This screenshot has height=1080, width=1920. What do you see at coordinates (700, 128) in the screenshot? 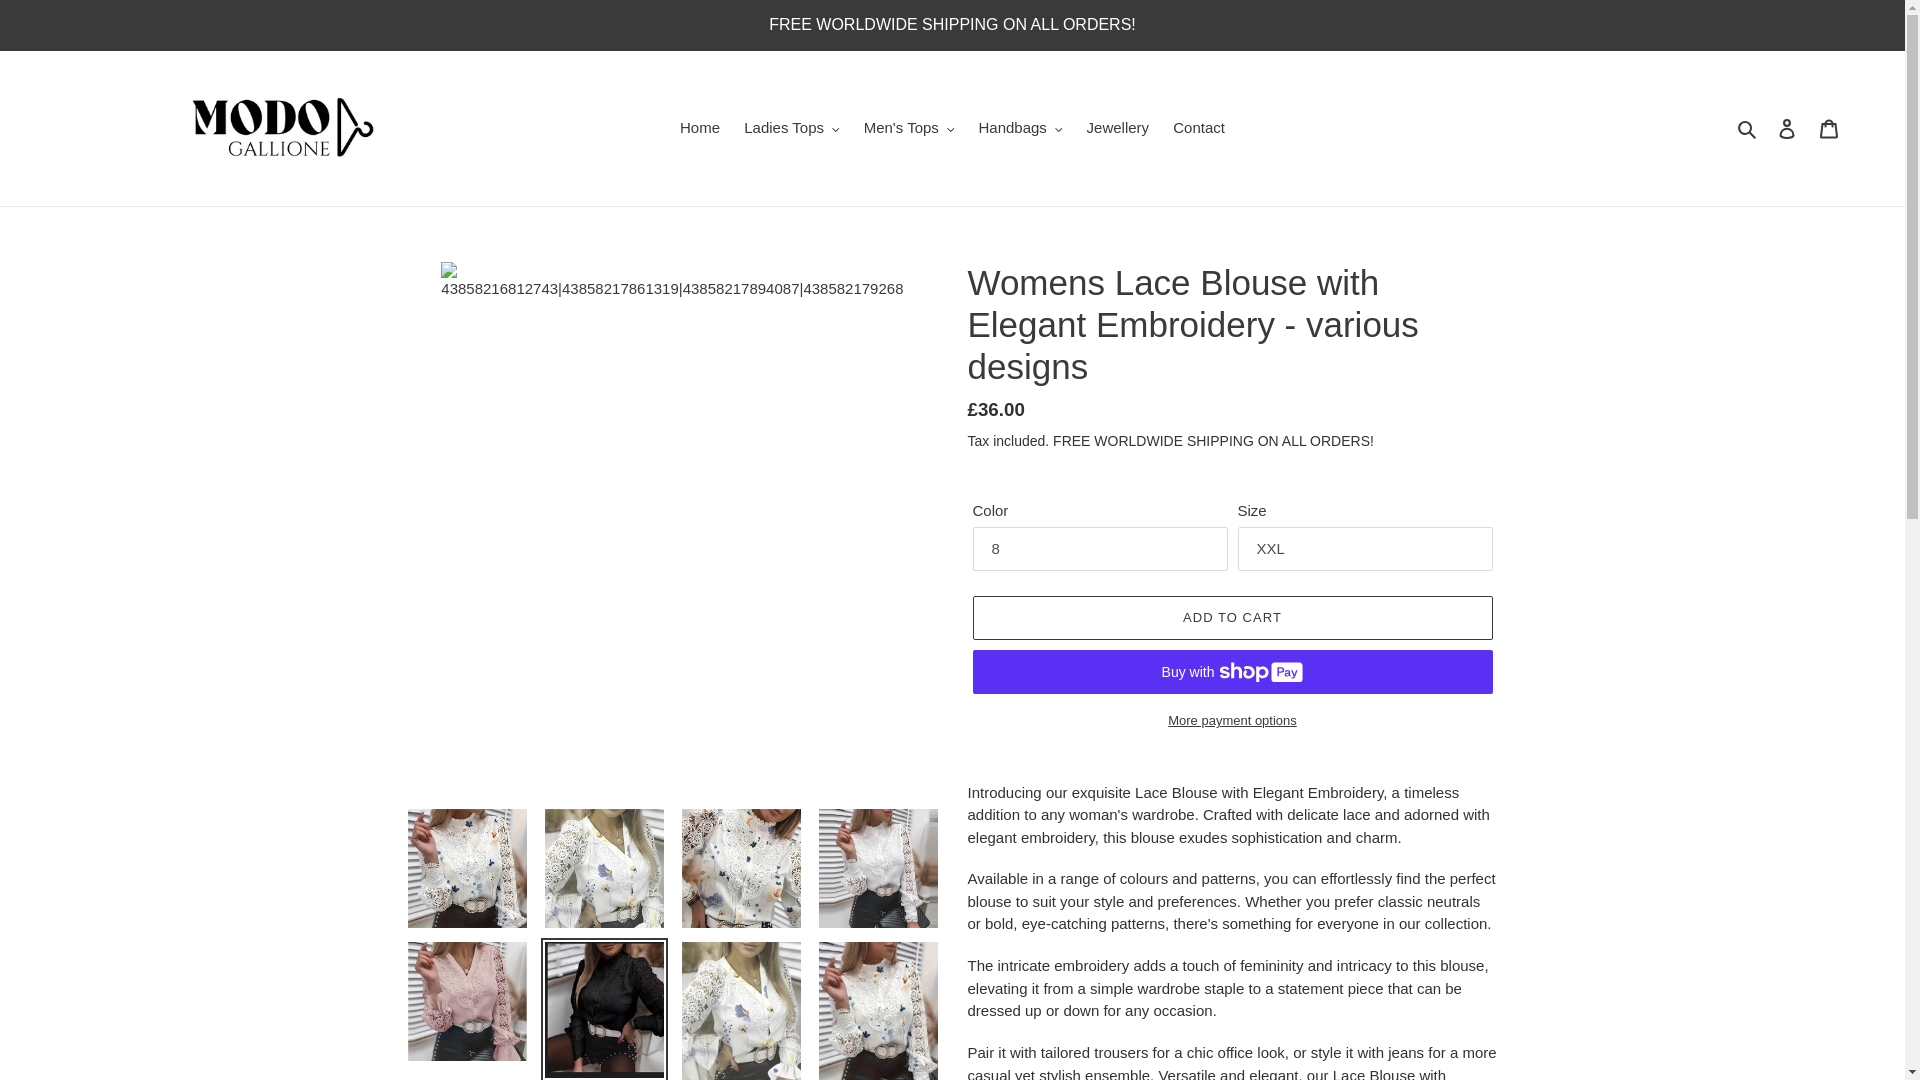
I see `Home` at bounding box center [700, 128].